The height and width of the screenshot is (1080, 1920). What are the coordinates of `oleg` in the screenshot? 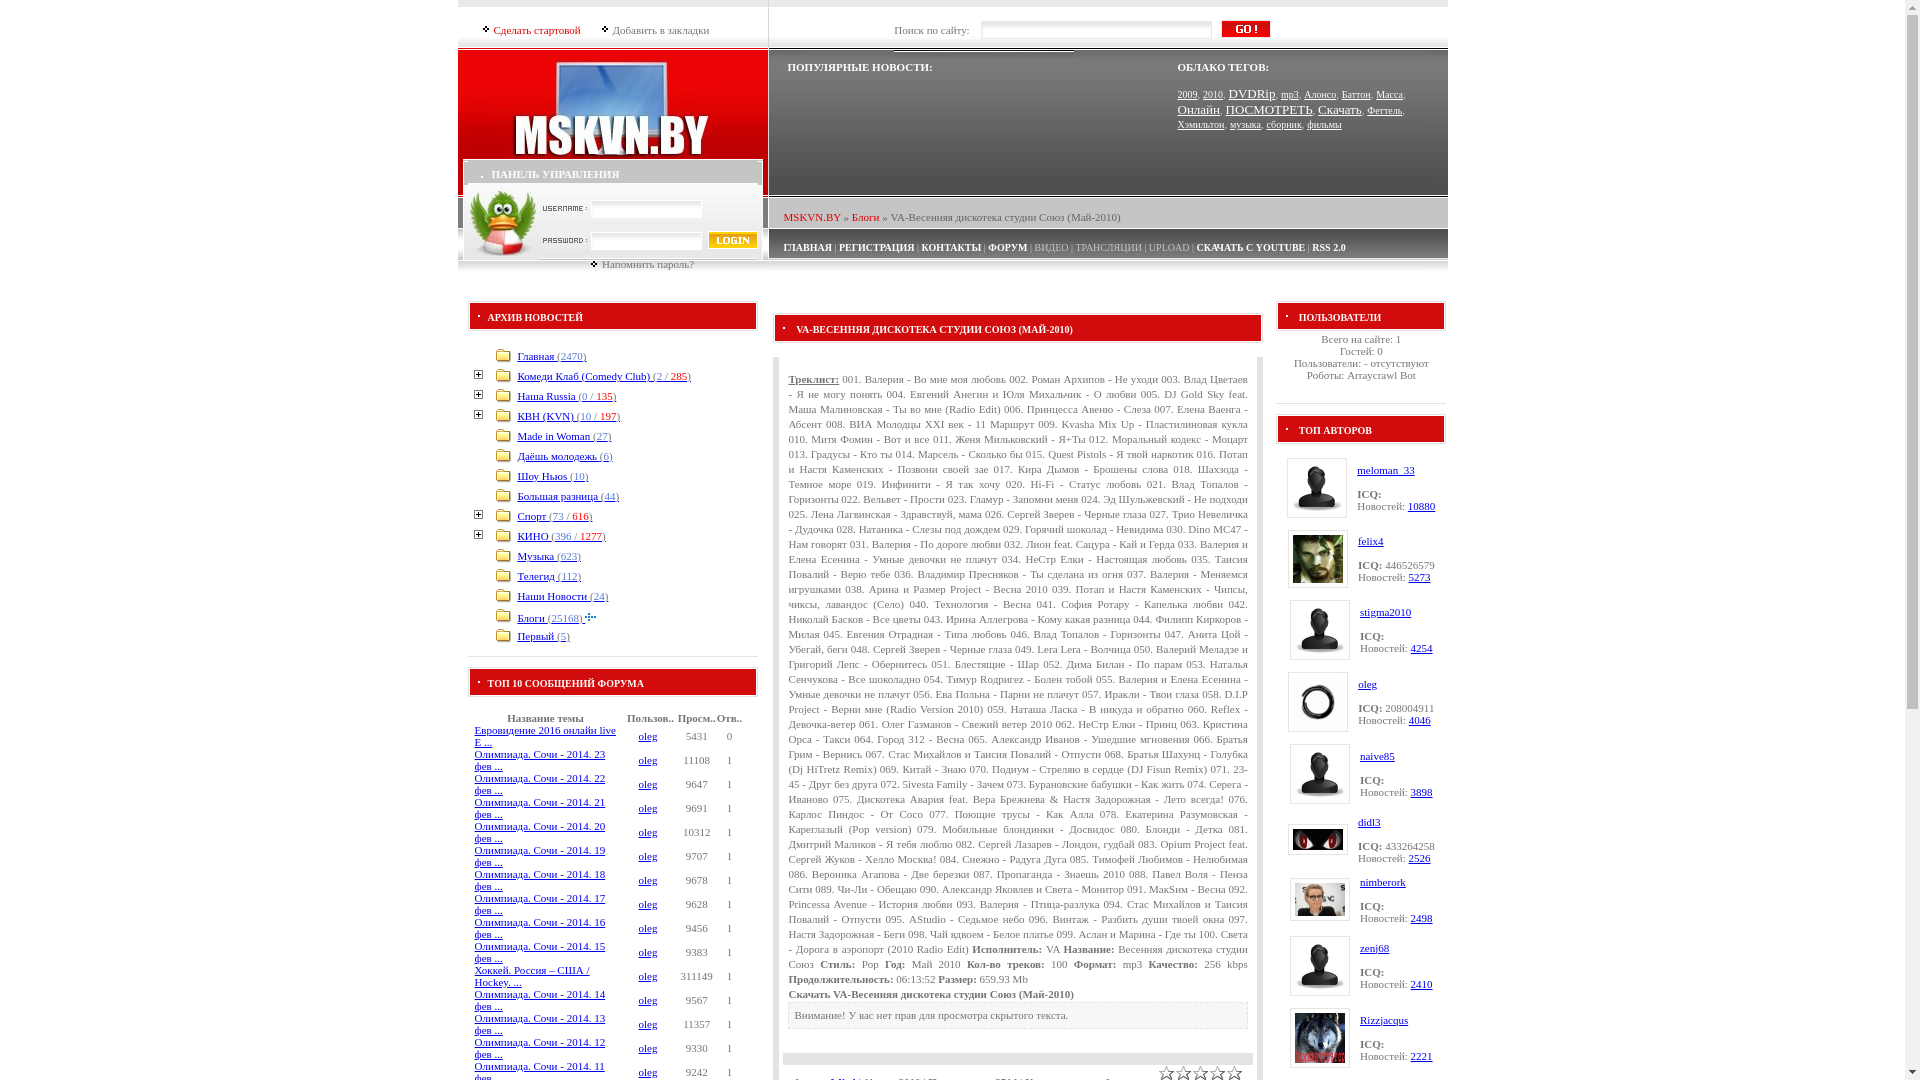 It's located at (648, 856).